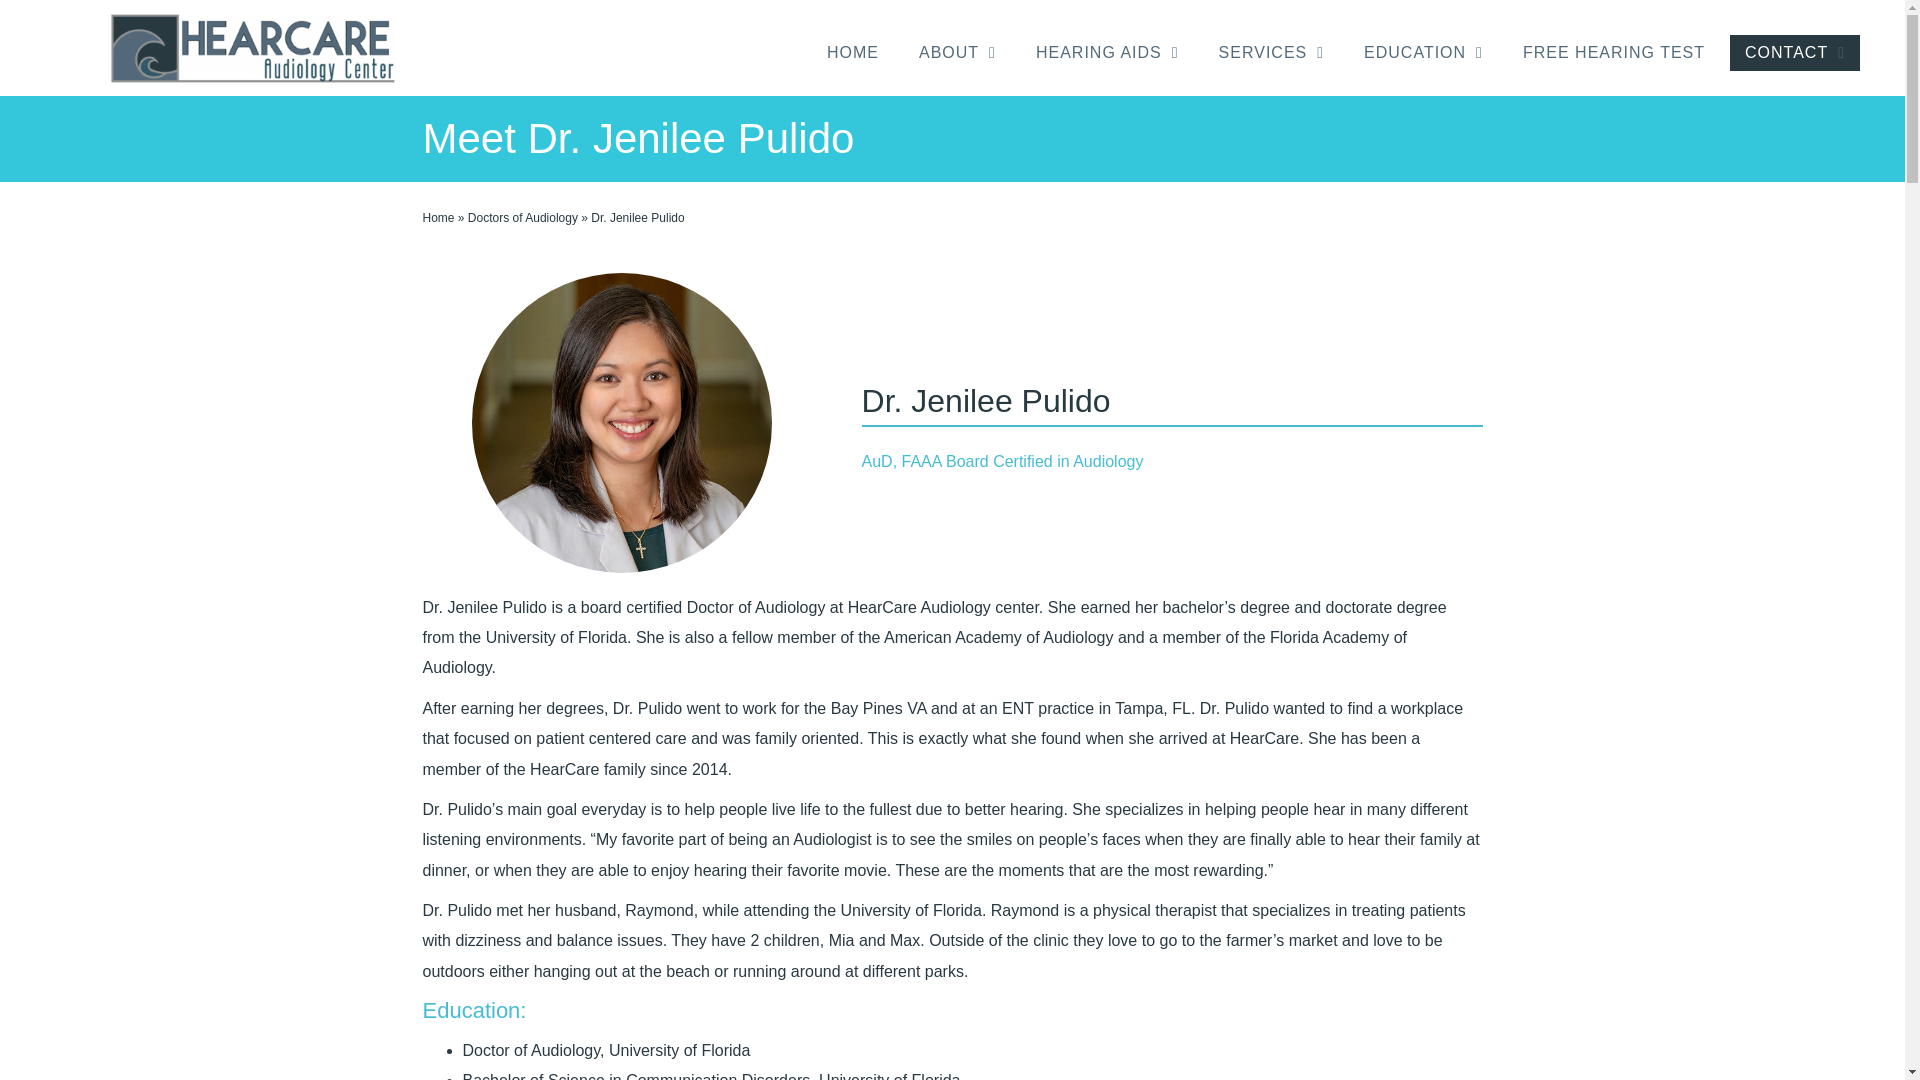  Describe the element at coordinates (1270, 52) in the screenshot. I see `SERVICES` at that location.